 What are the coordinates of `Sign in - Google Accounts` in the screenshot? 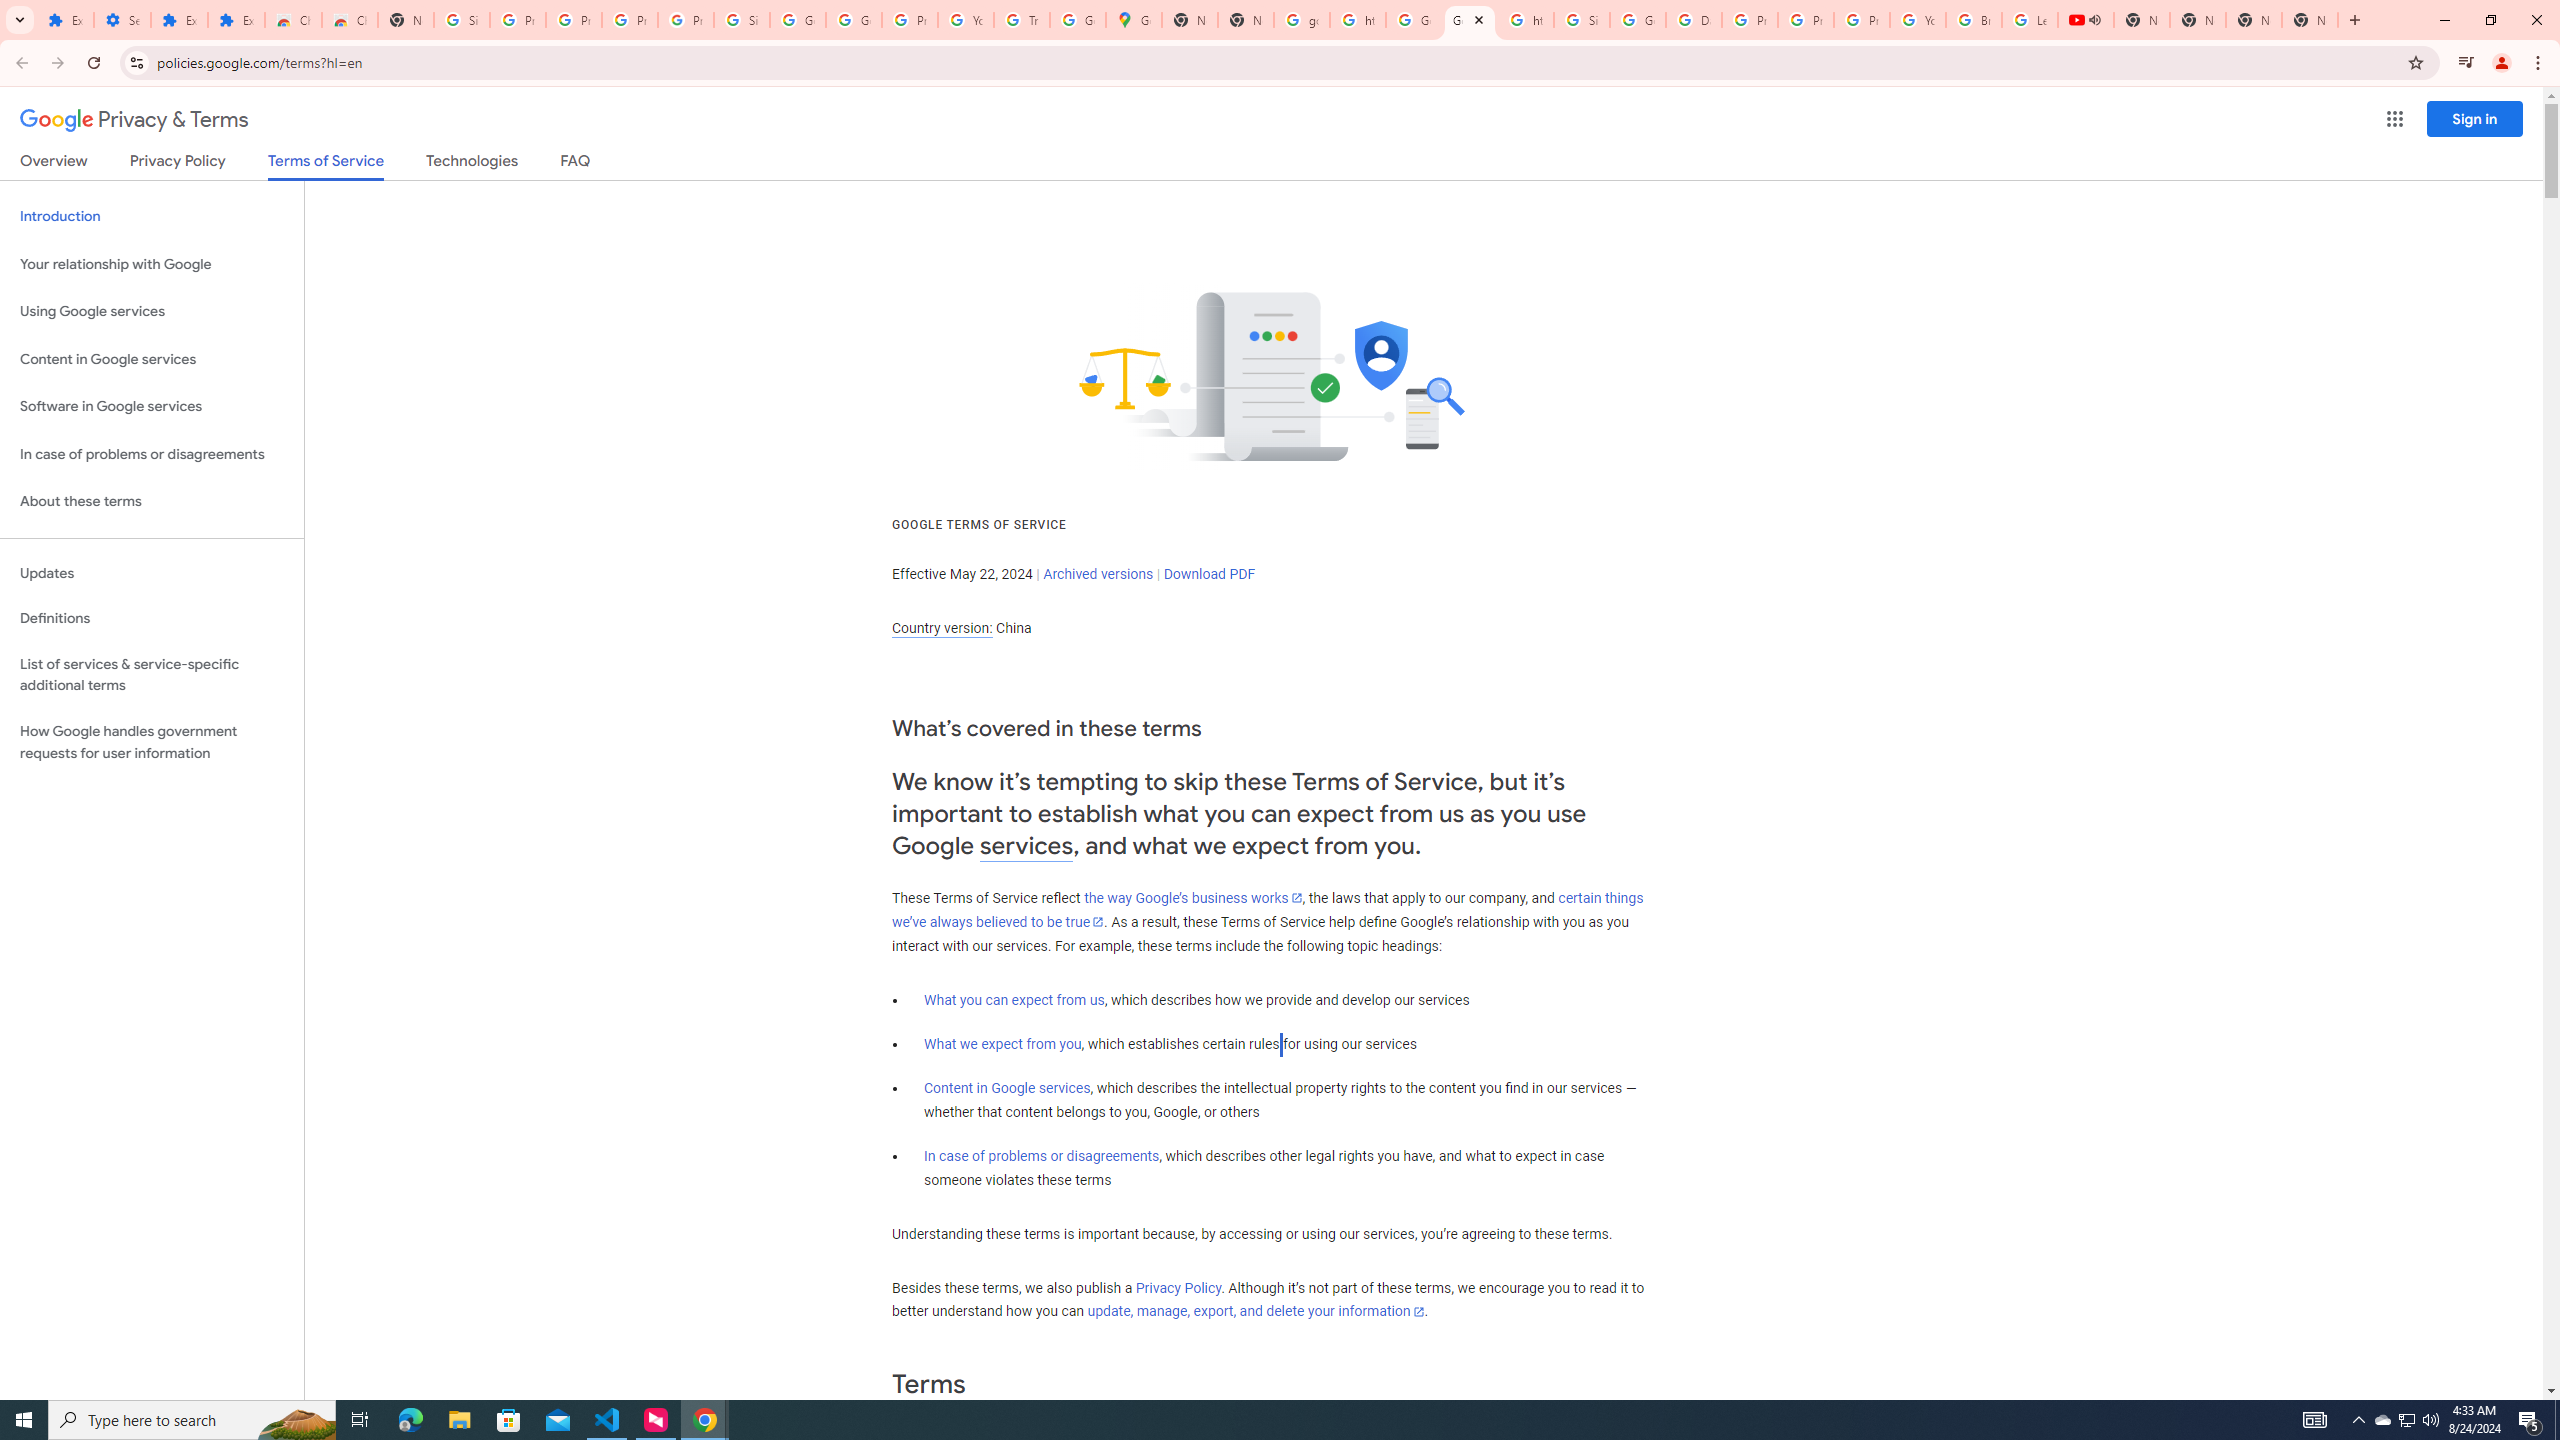 It's located at (1582, 20).